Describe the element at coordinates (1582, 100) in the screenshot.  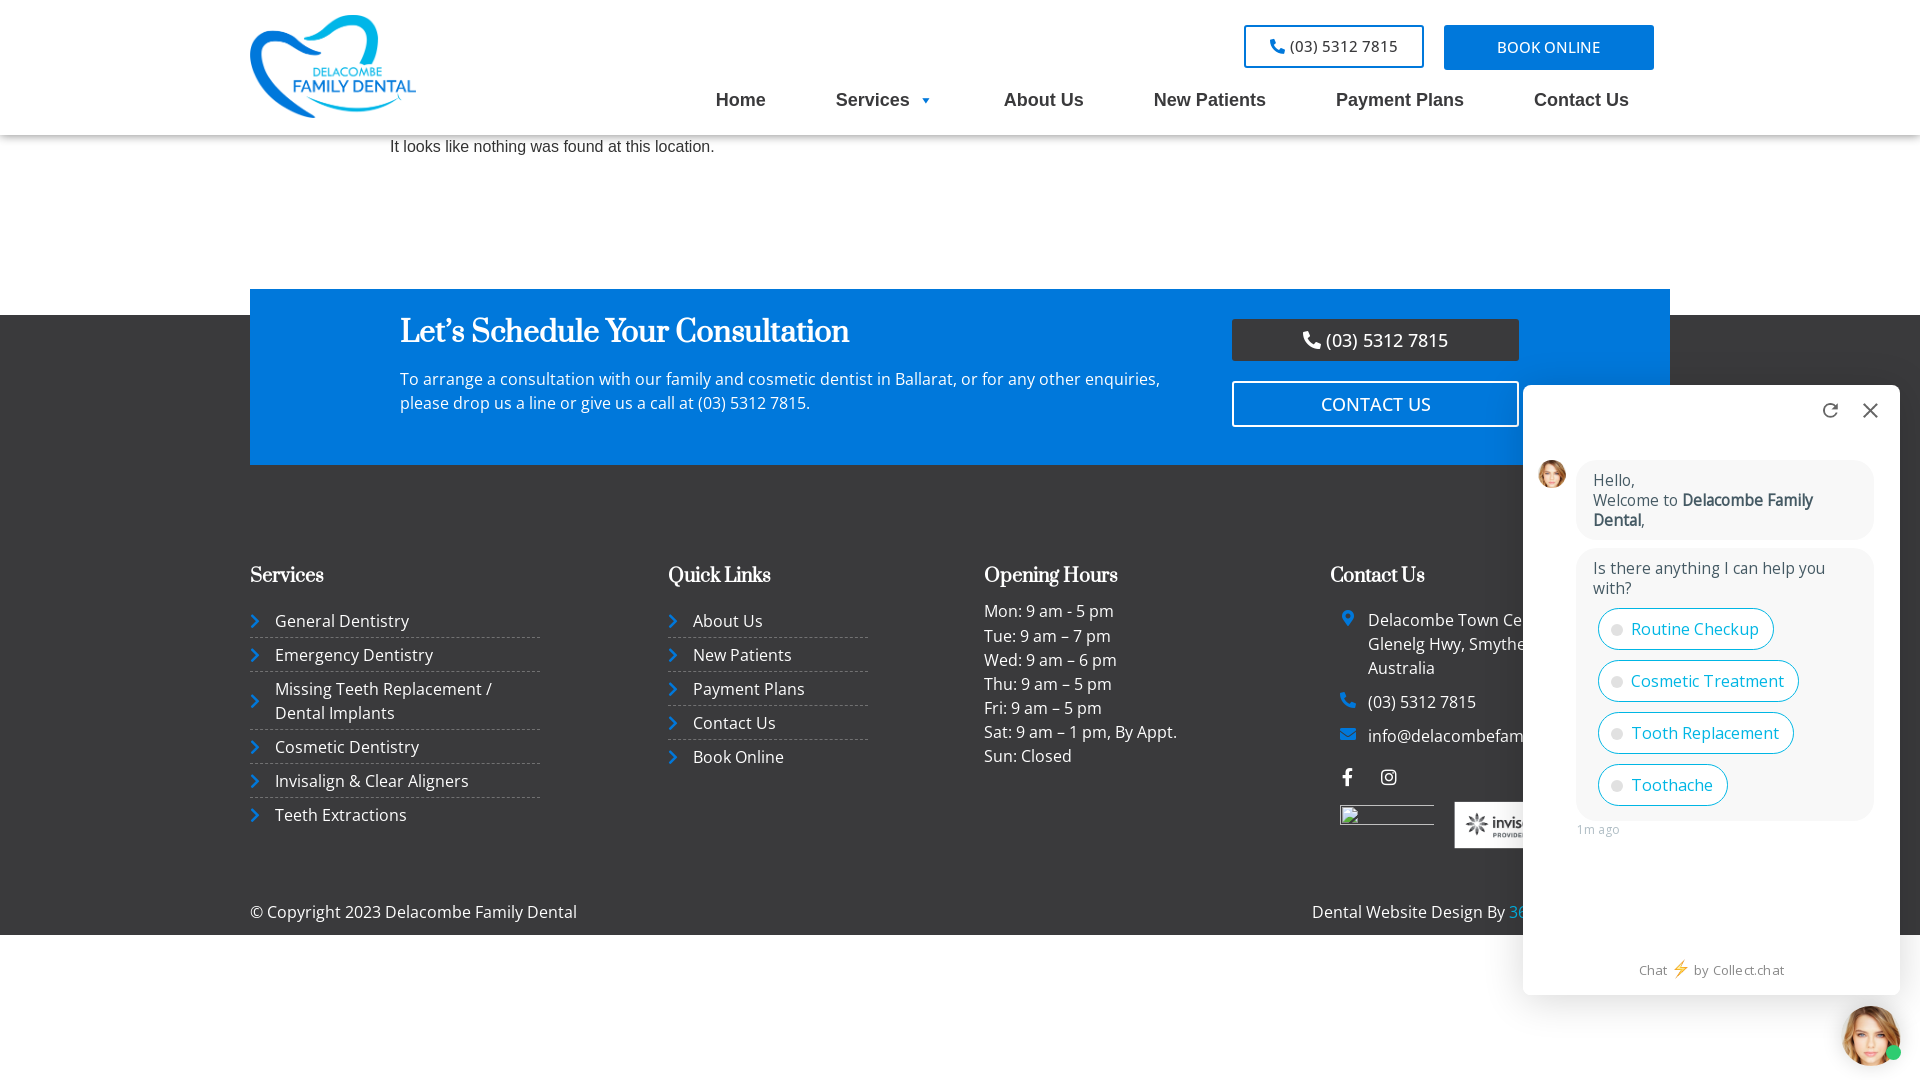
I see `Contact Us` at that location.